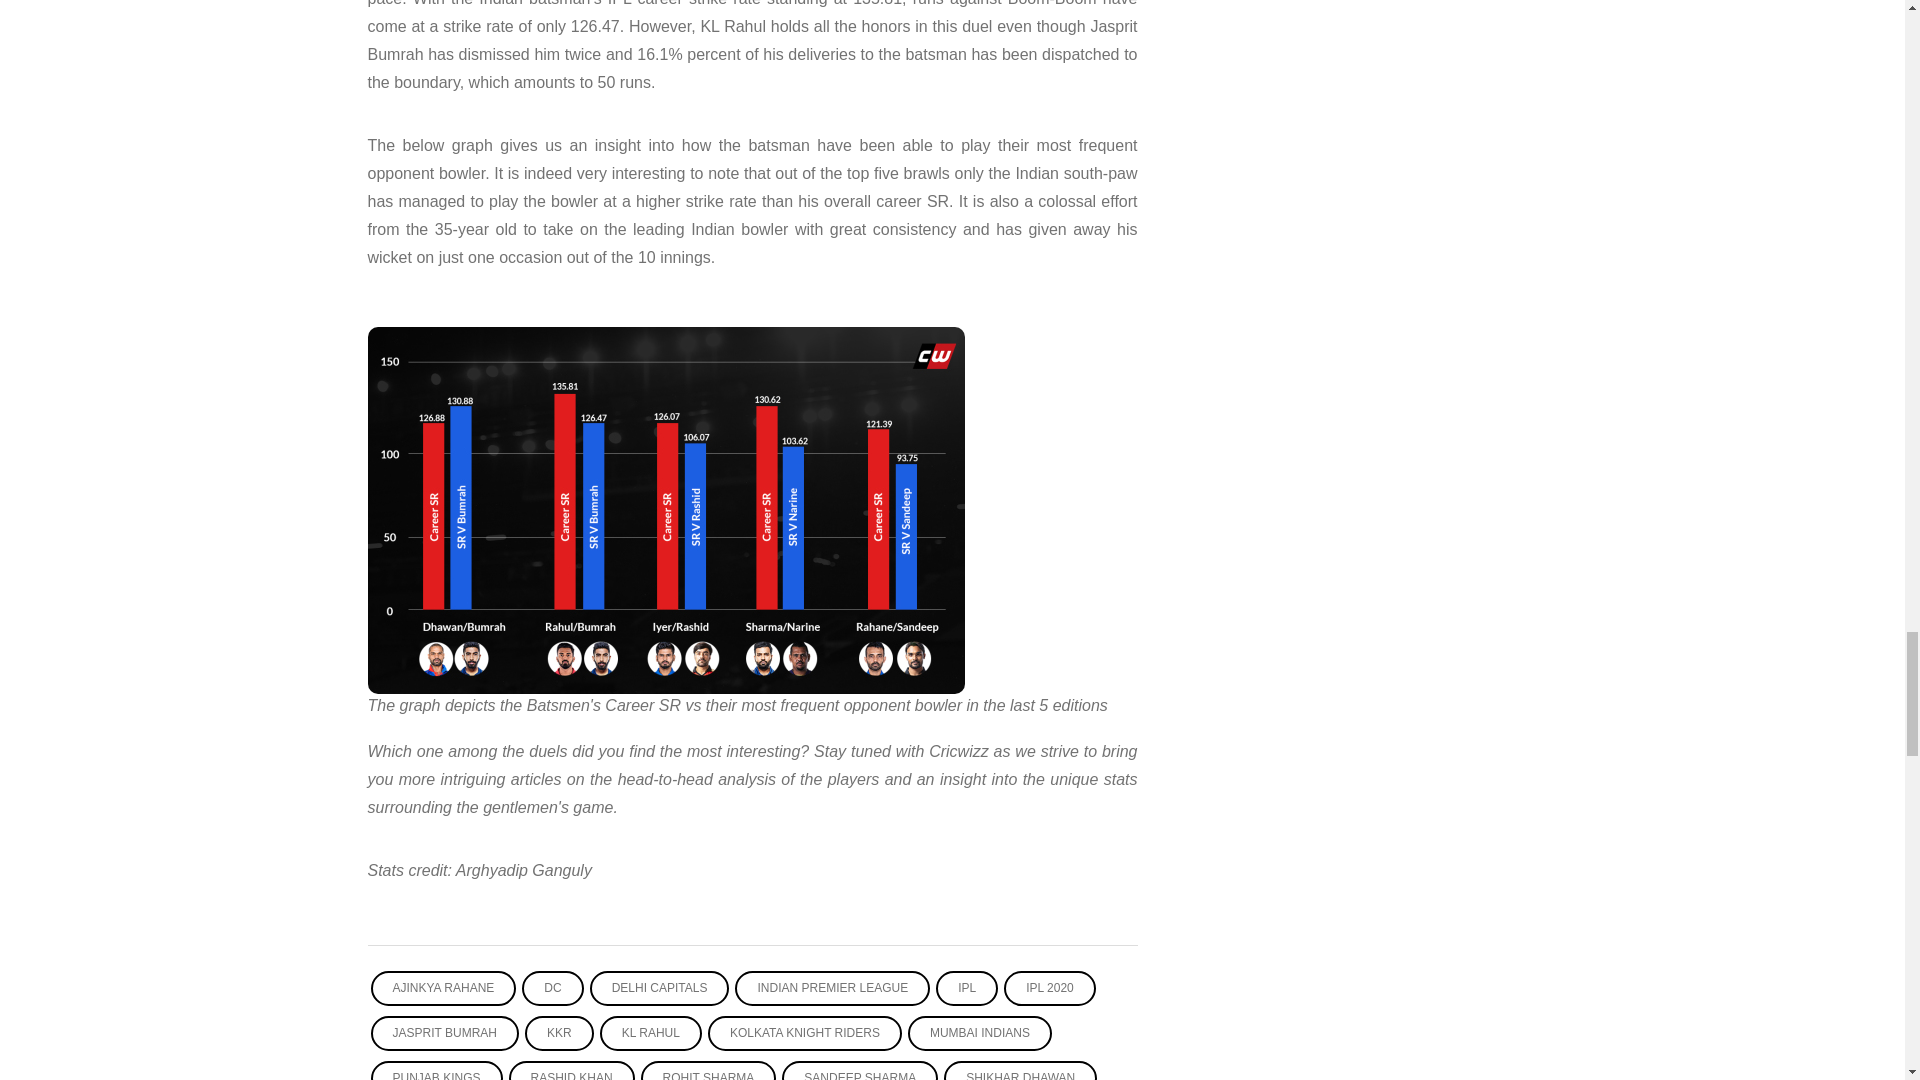  I want to click on IPL, so click(967, 988).